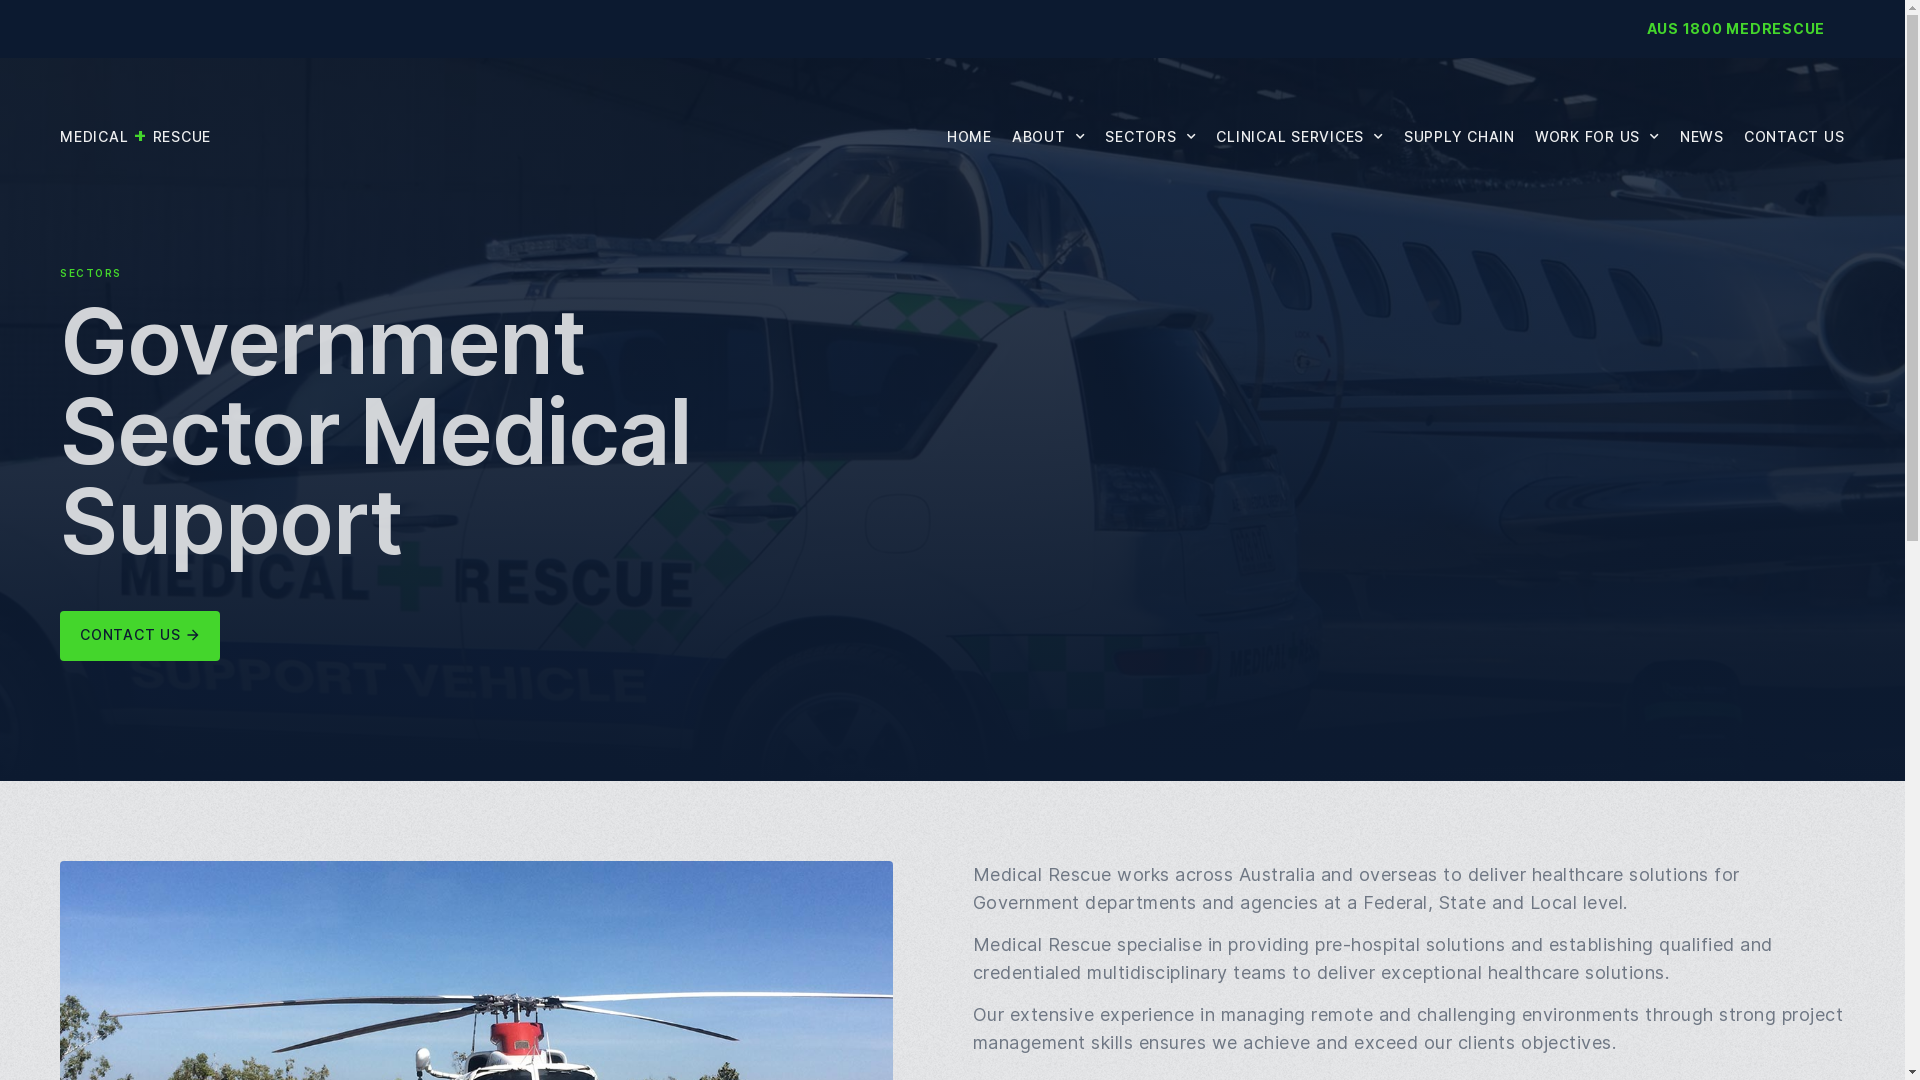  I want to click on MEDICAL + RESCUE, so click(136, 136).